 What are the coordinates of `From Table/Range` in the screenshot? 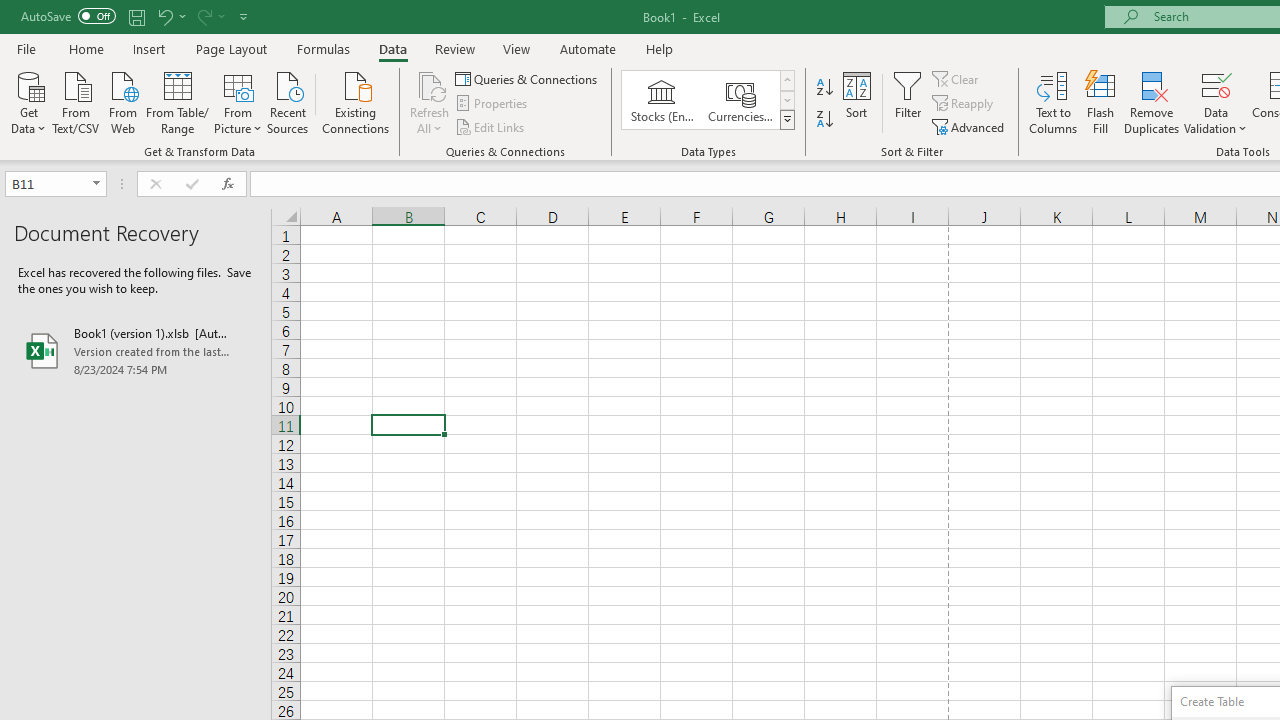 It's located at (178, 101).